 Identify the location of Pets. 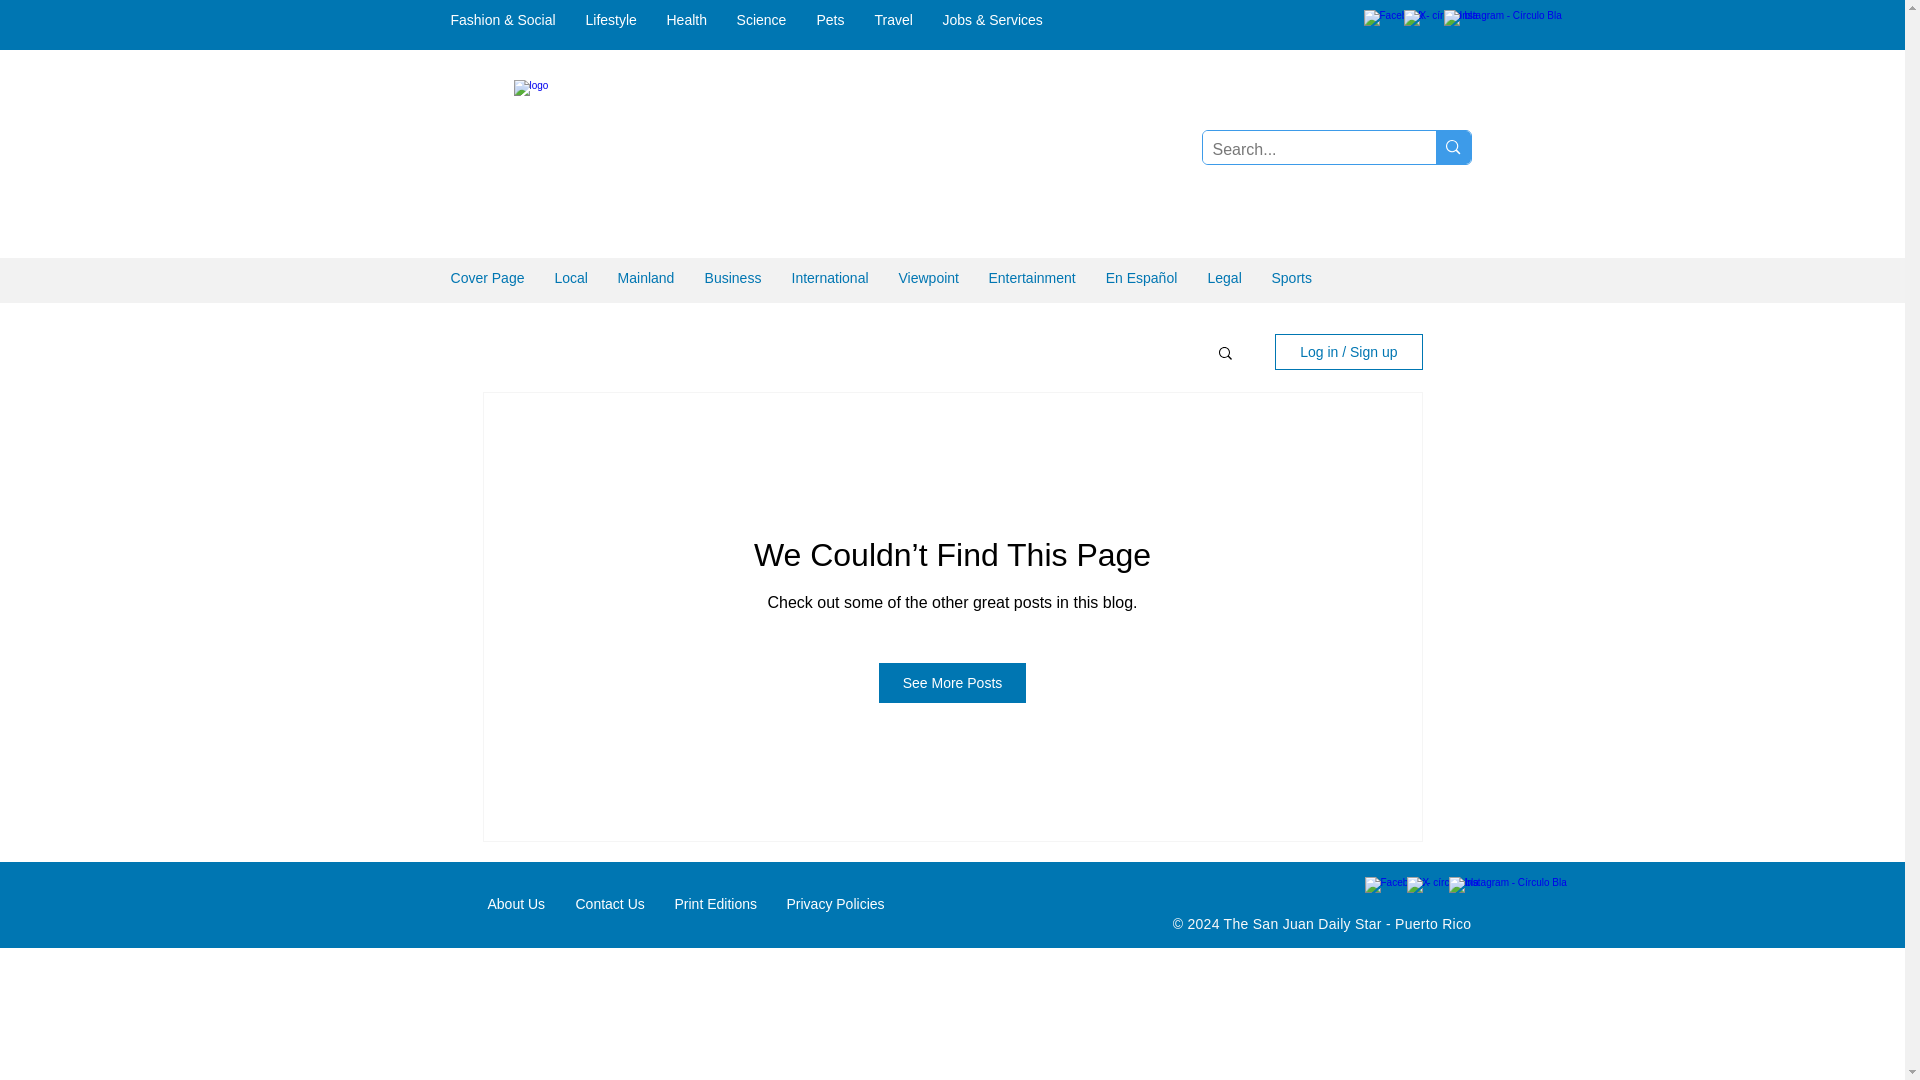
(831, 20).